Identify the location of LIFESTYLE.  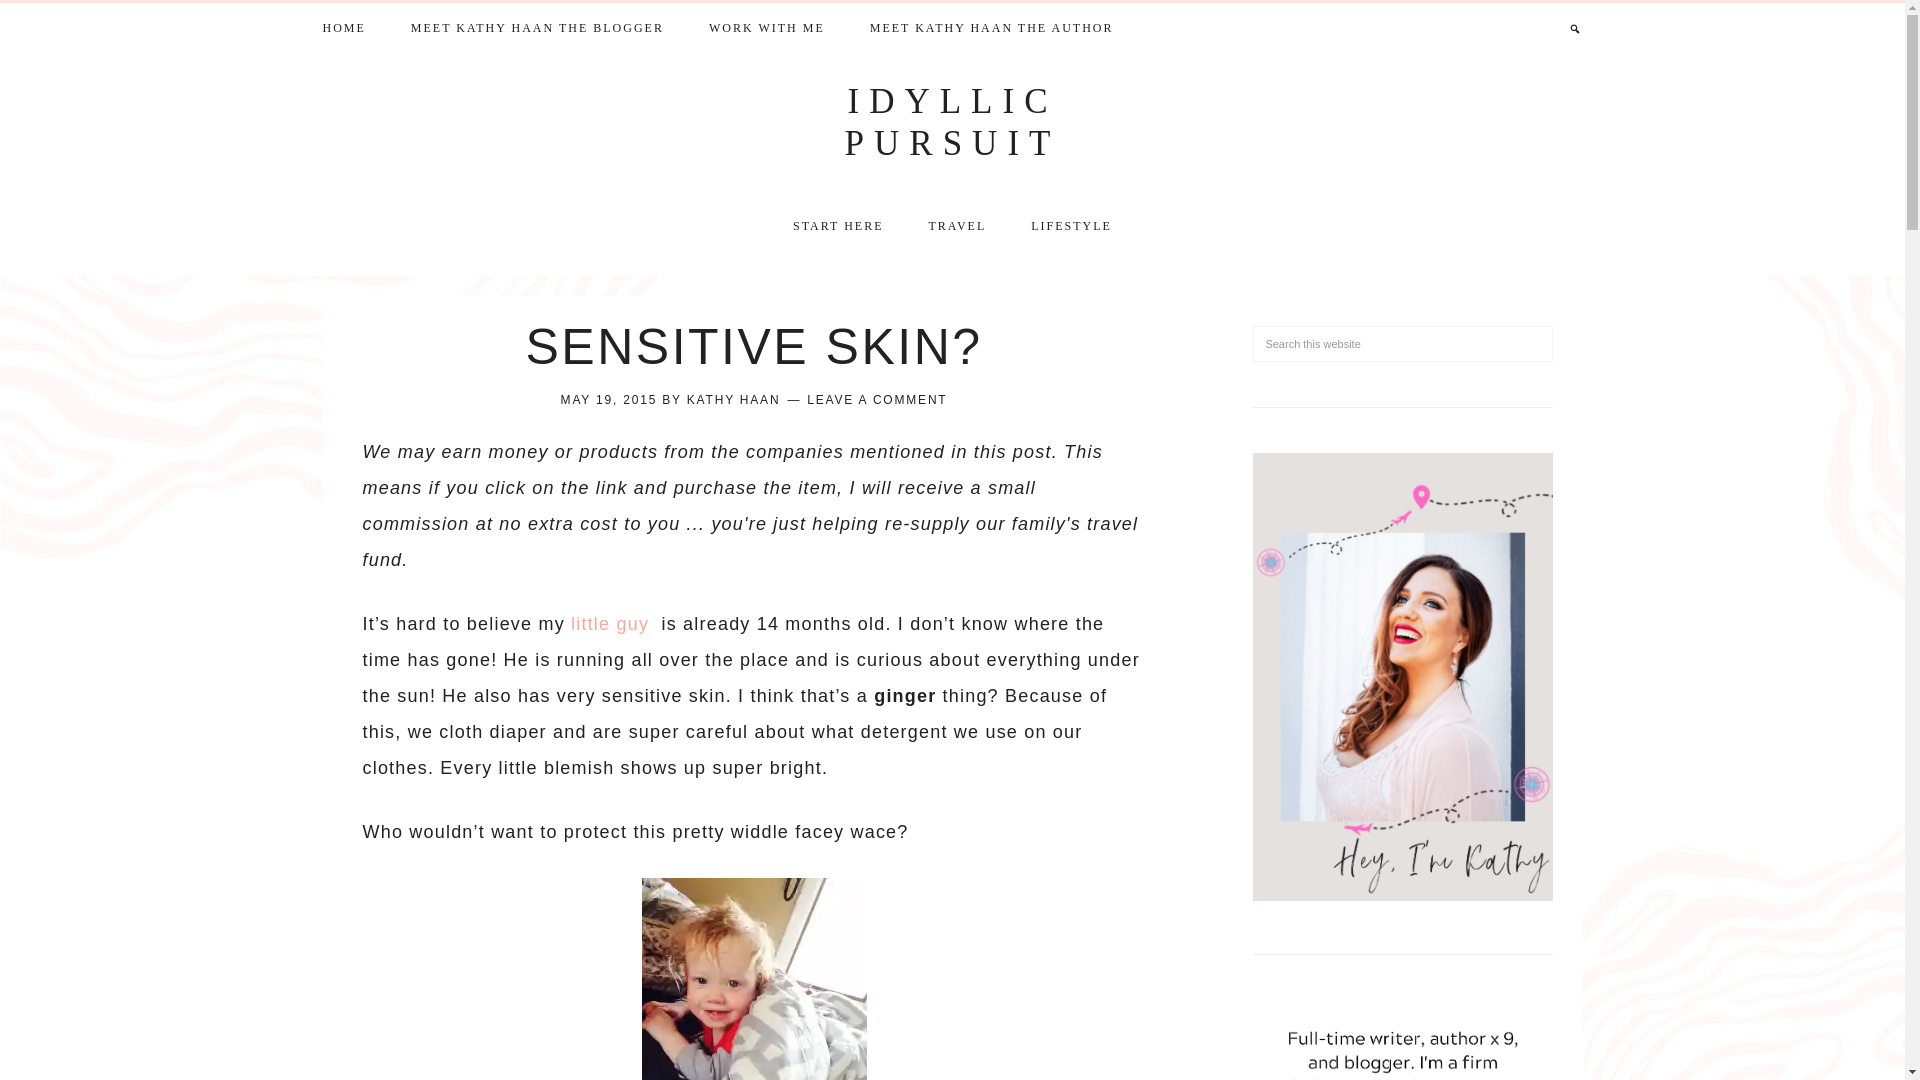
(1072, 223).